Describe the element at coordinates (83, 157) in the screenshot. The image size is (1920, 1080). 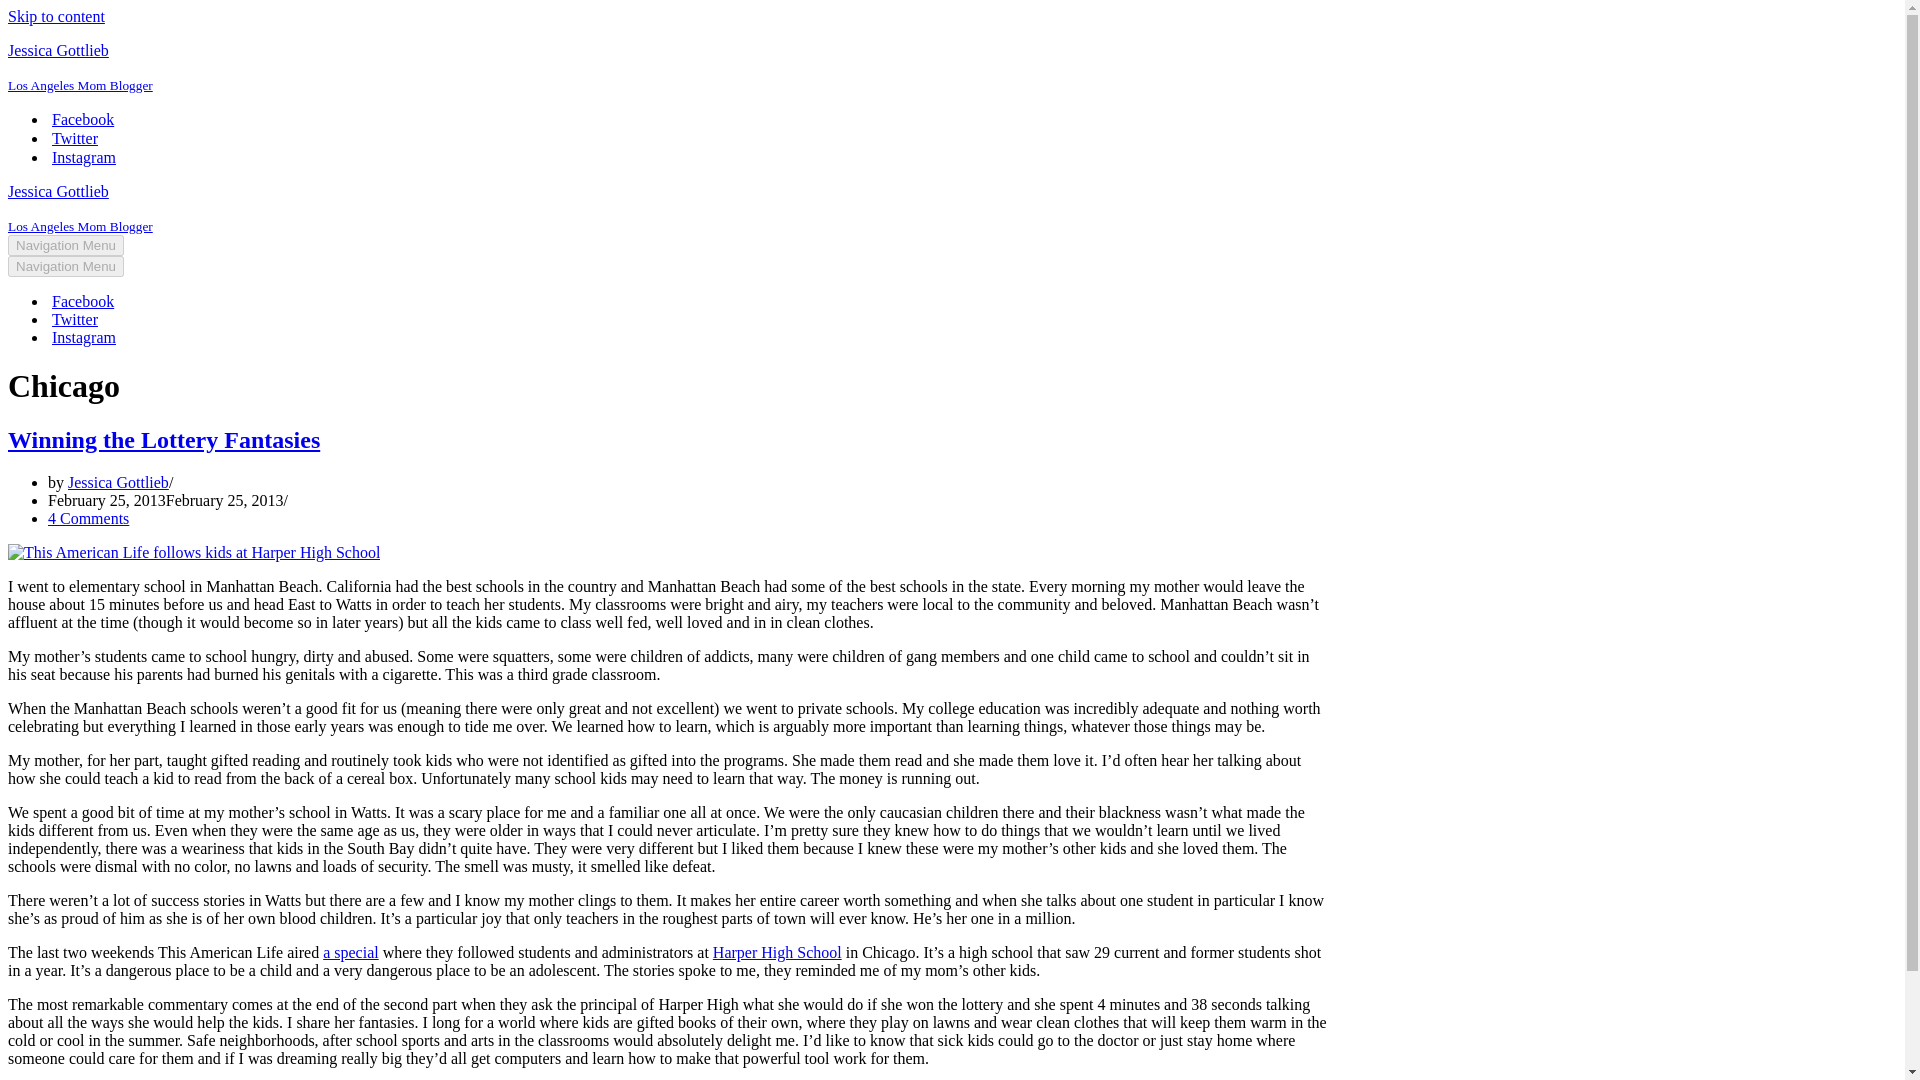
I see `Instagram` at that location.